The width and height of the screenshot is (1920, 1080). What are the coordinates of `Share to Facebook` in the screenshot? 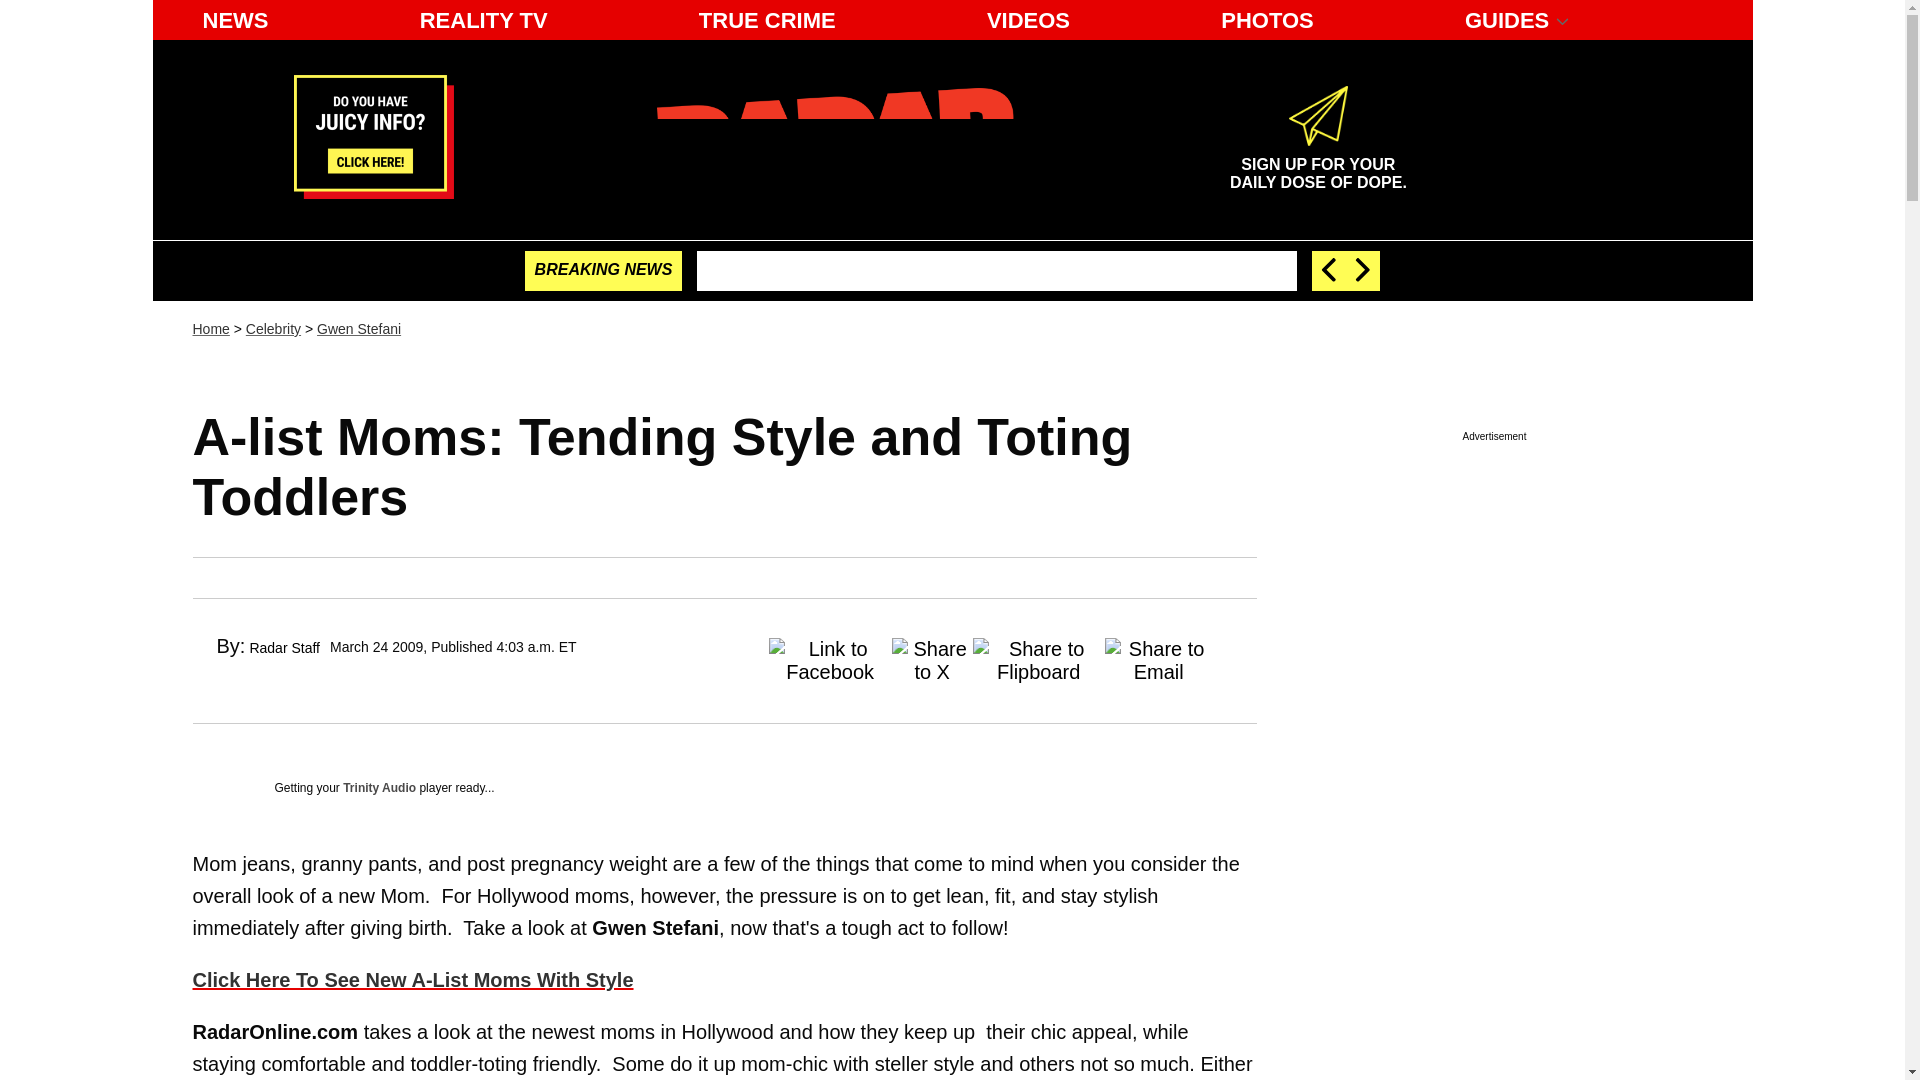 It's located at (829, 650).